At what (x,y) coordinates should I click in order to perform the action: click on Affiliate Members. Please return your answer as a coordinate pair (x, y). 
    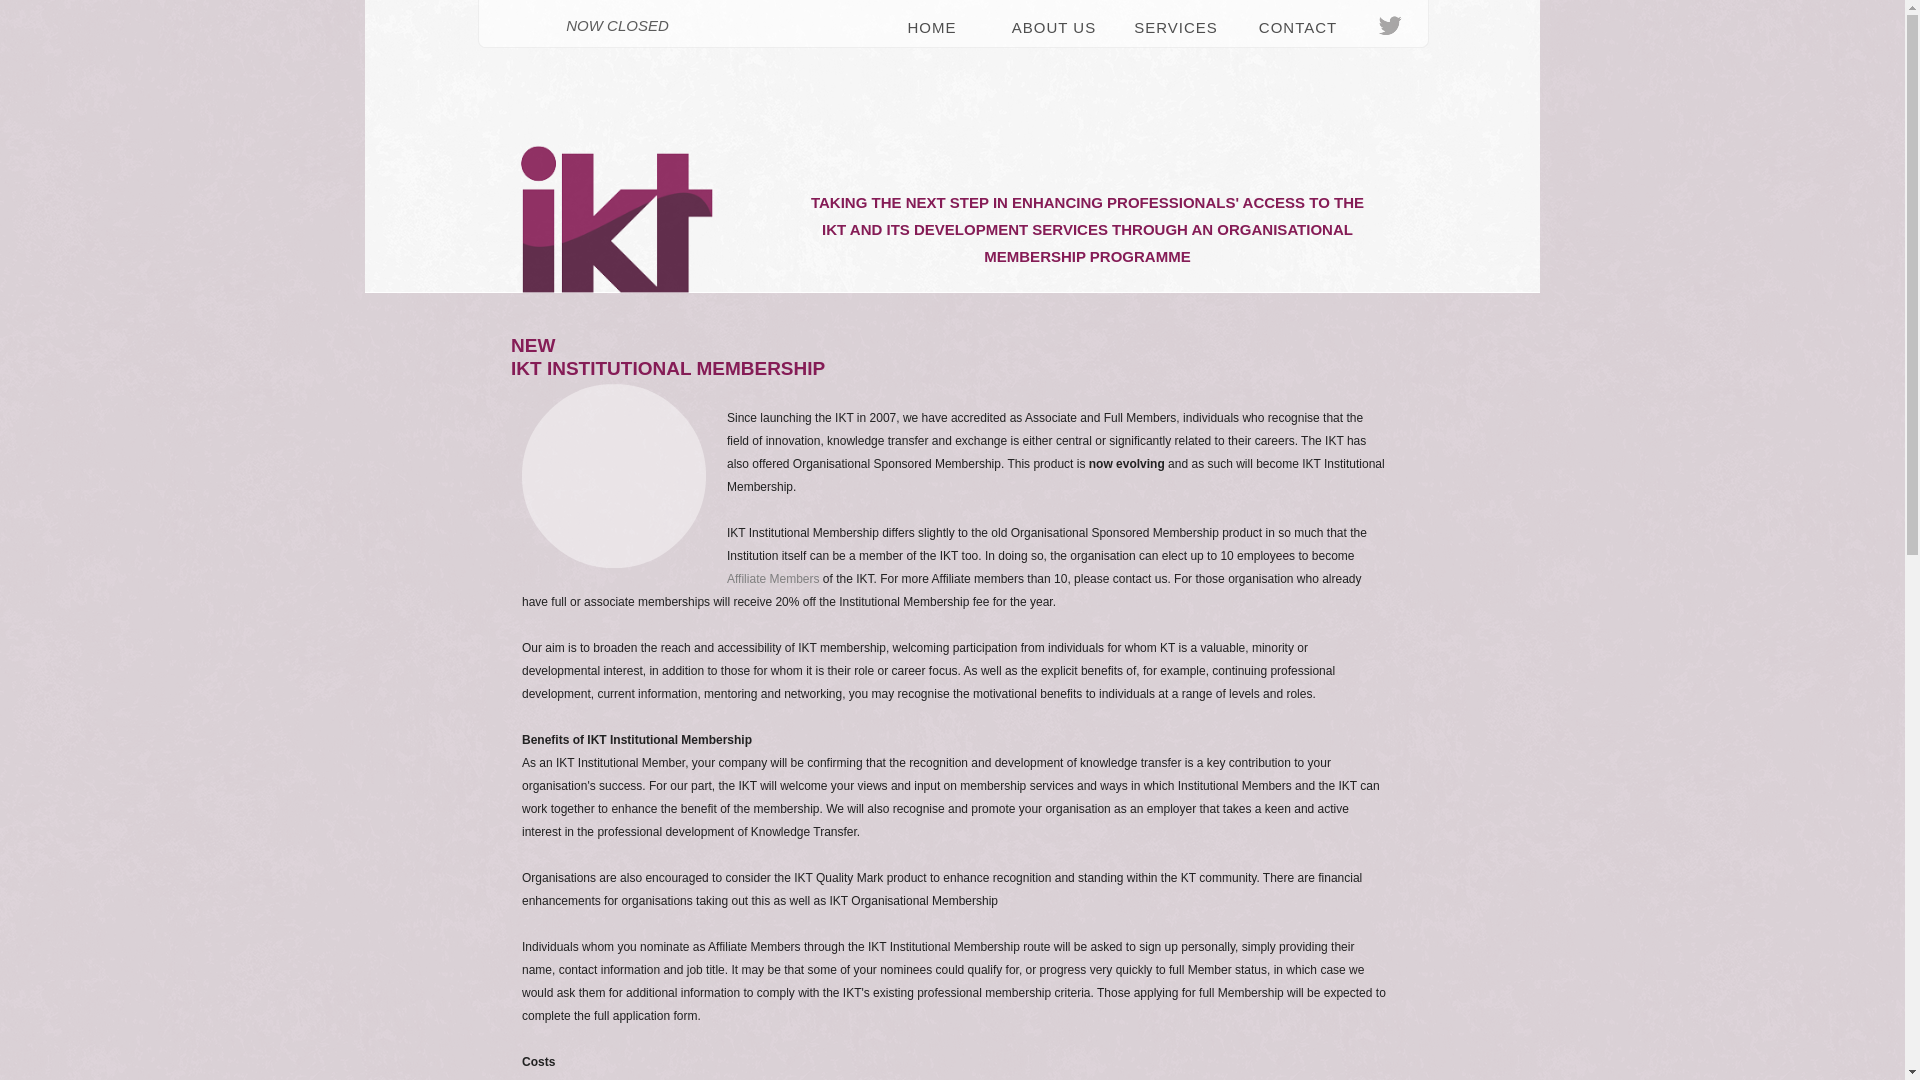
    Looking at the image, I should click on (773, 579).